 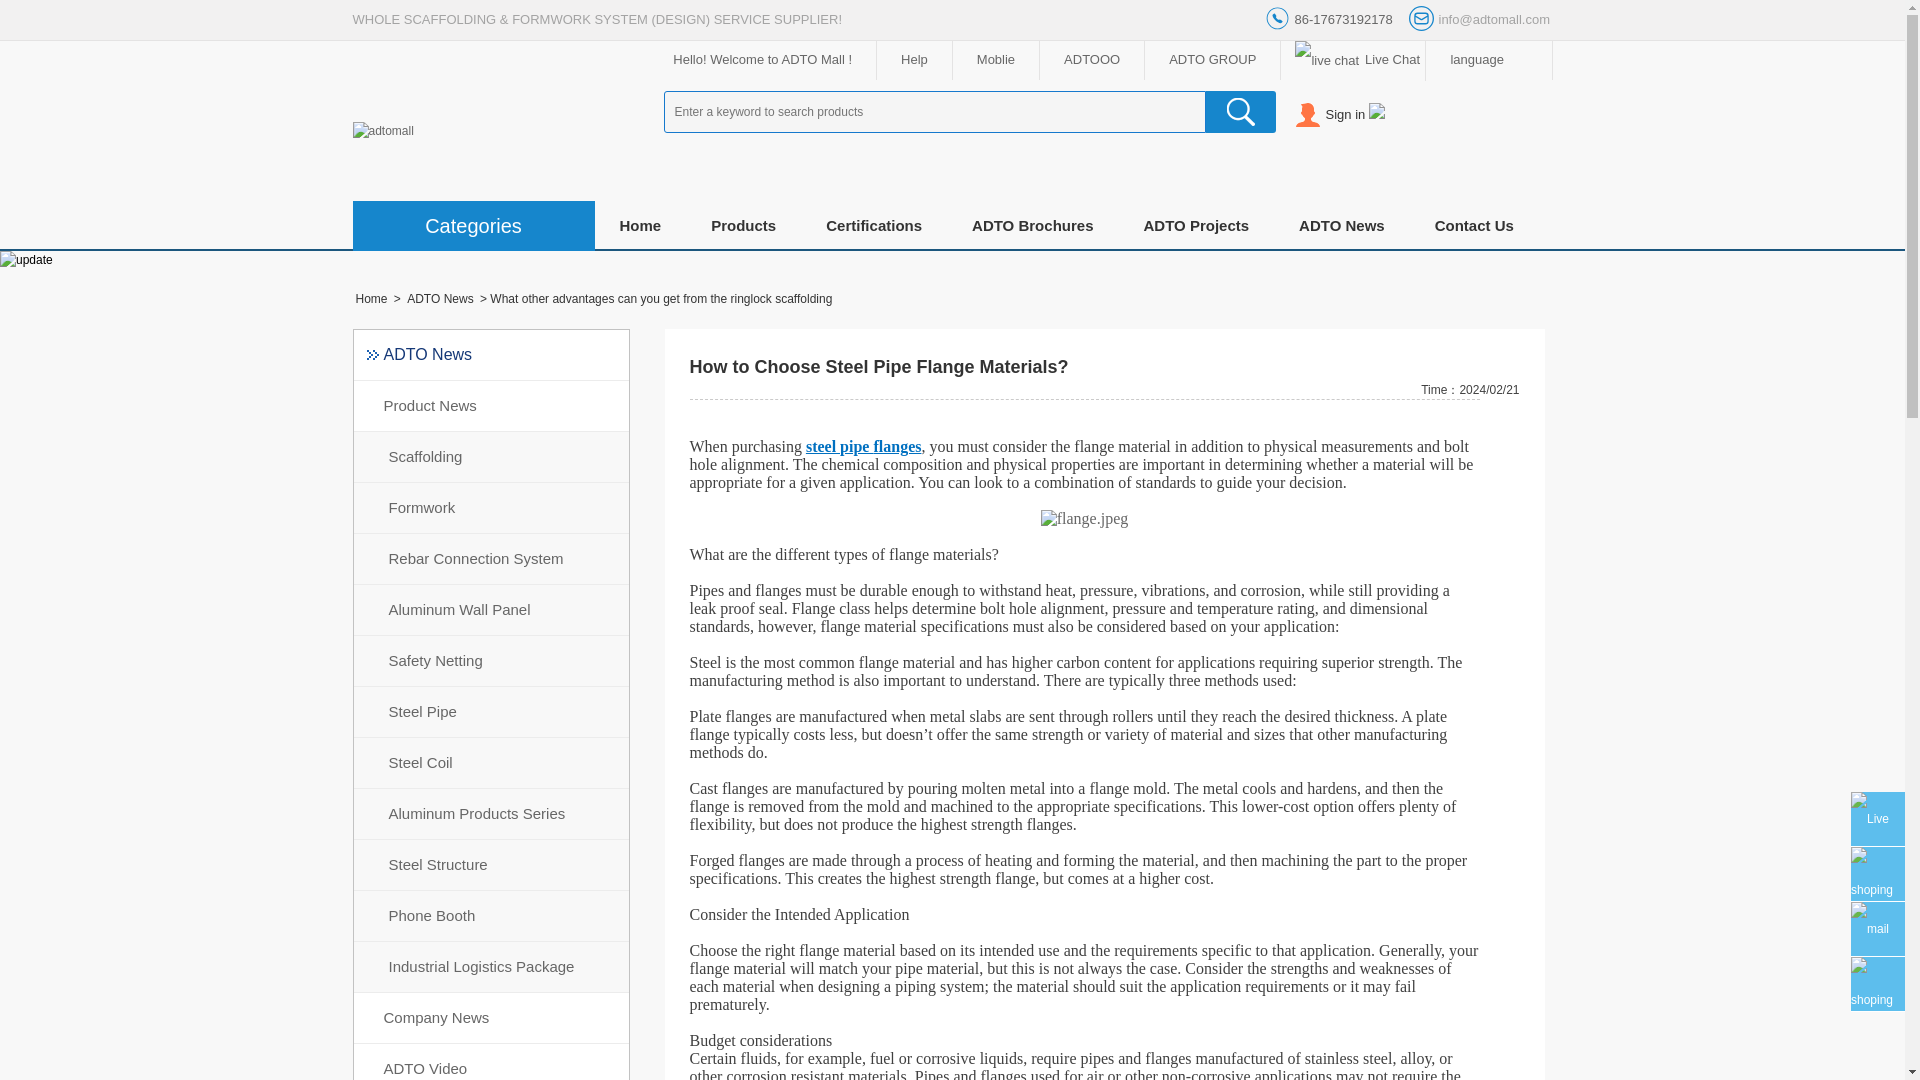 I want to click on ADTO GROUP, so click(x=1212, y=59).